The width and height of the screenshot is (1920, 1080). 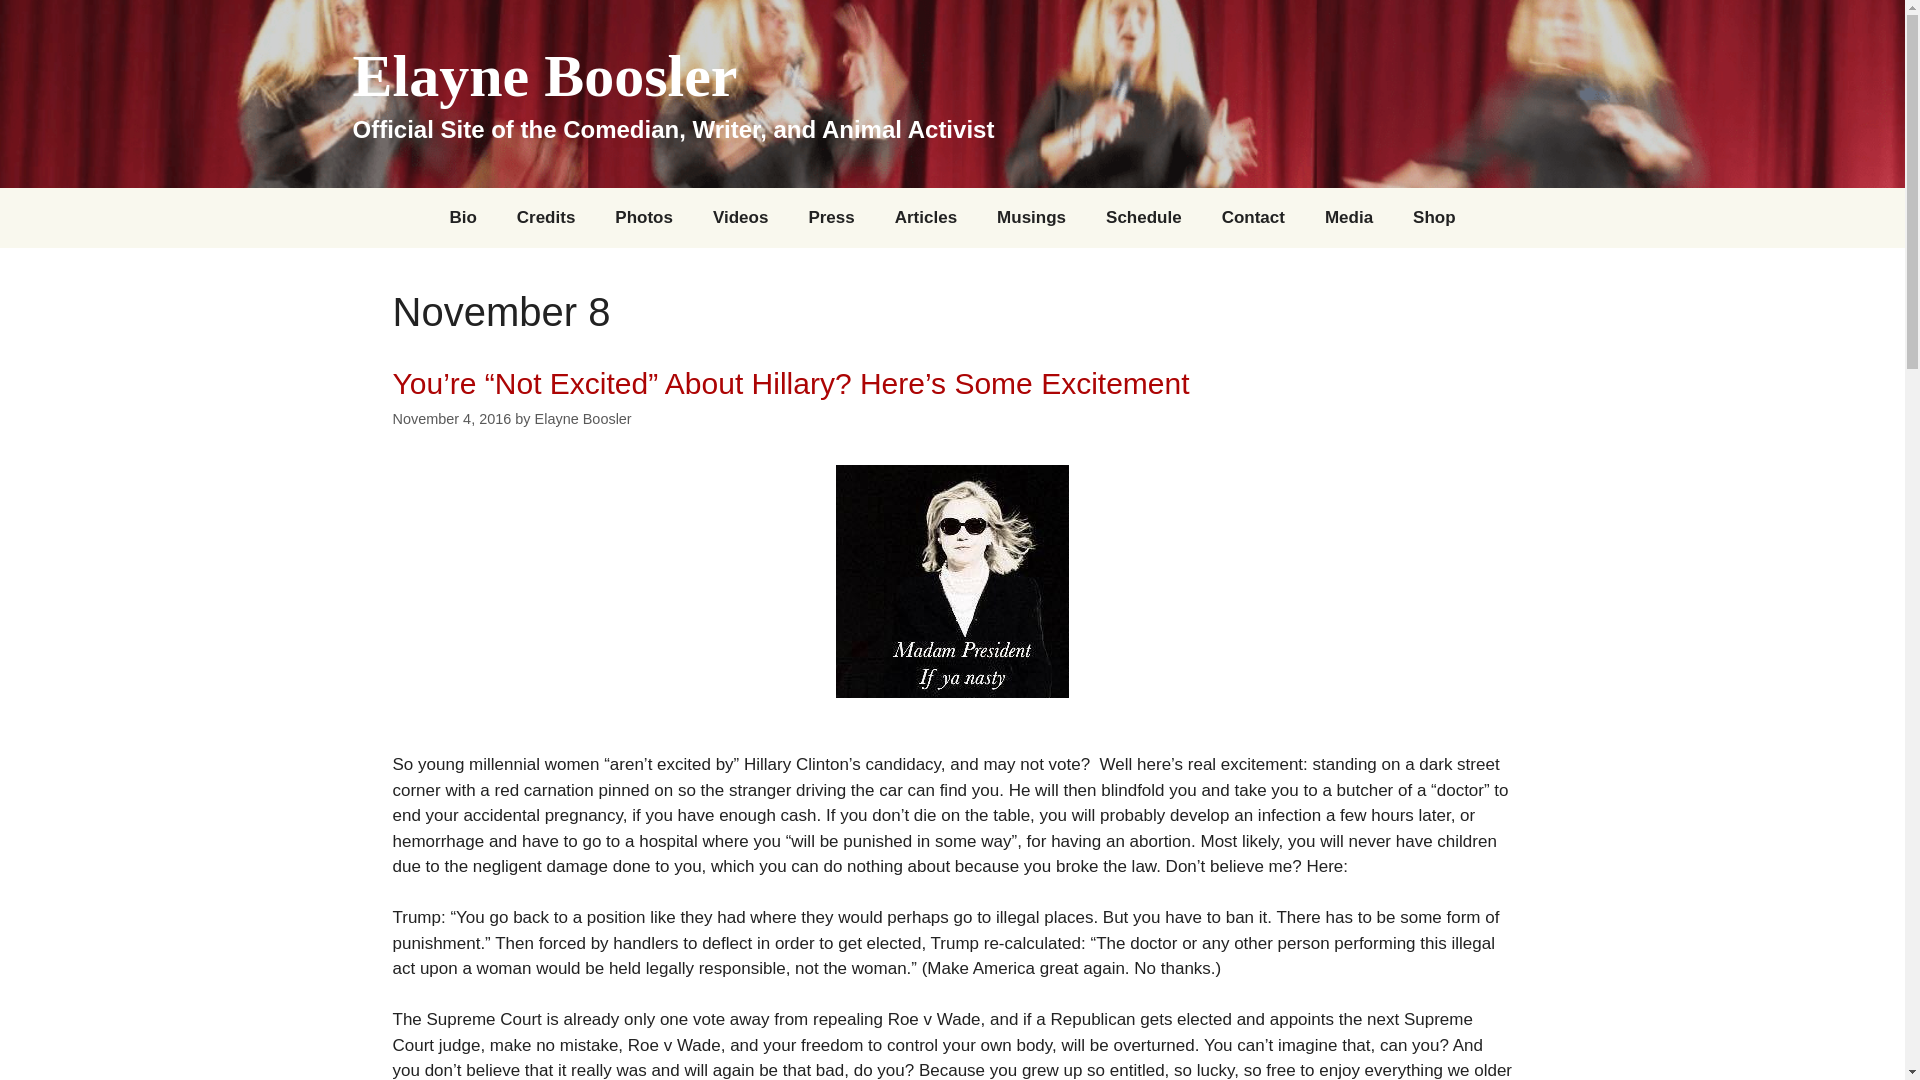 What do you see at coordinates (544, 76) in the screenshot?
I see `Elayne Boosler` at bounding box center [544, 76].